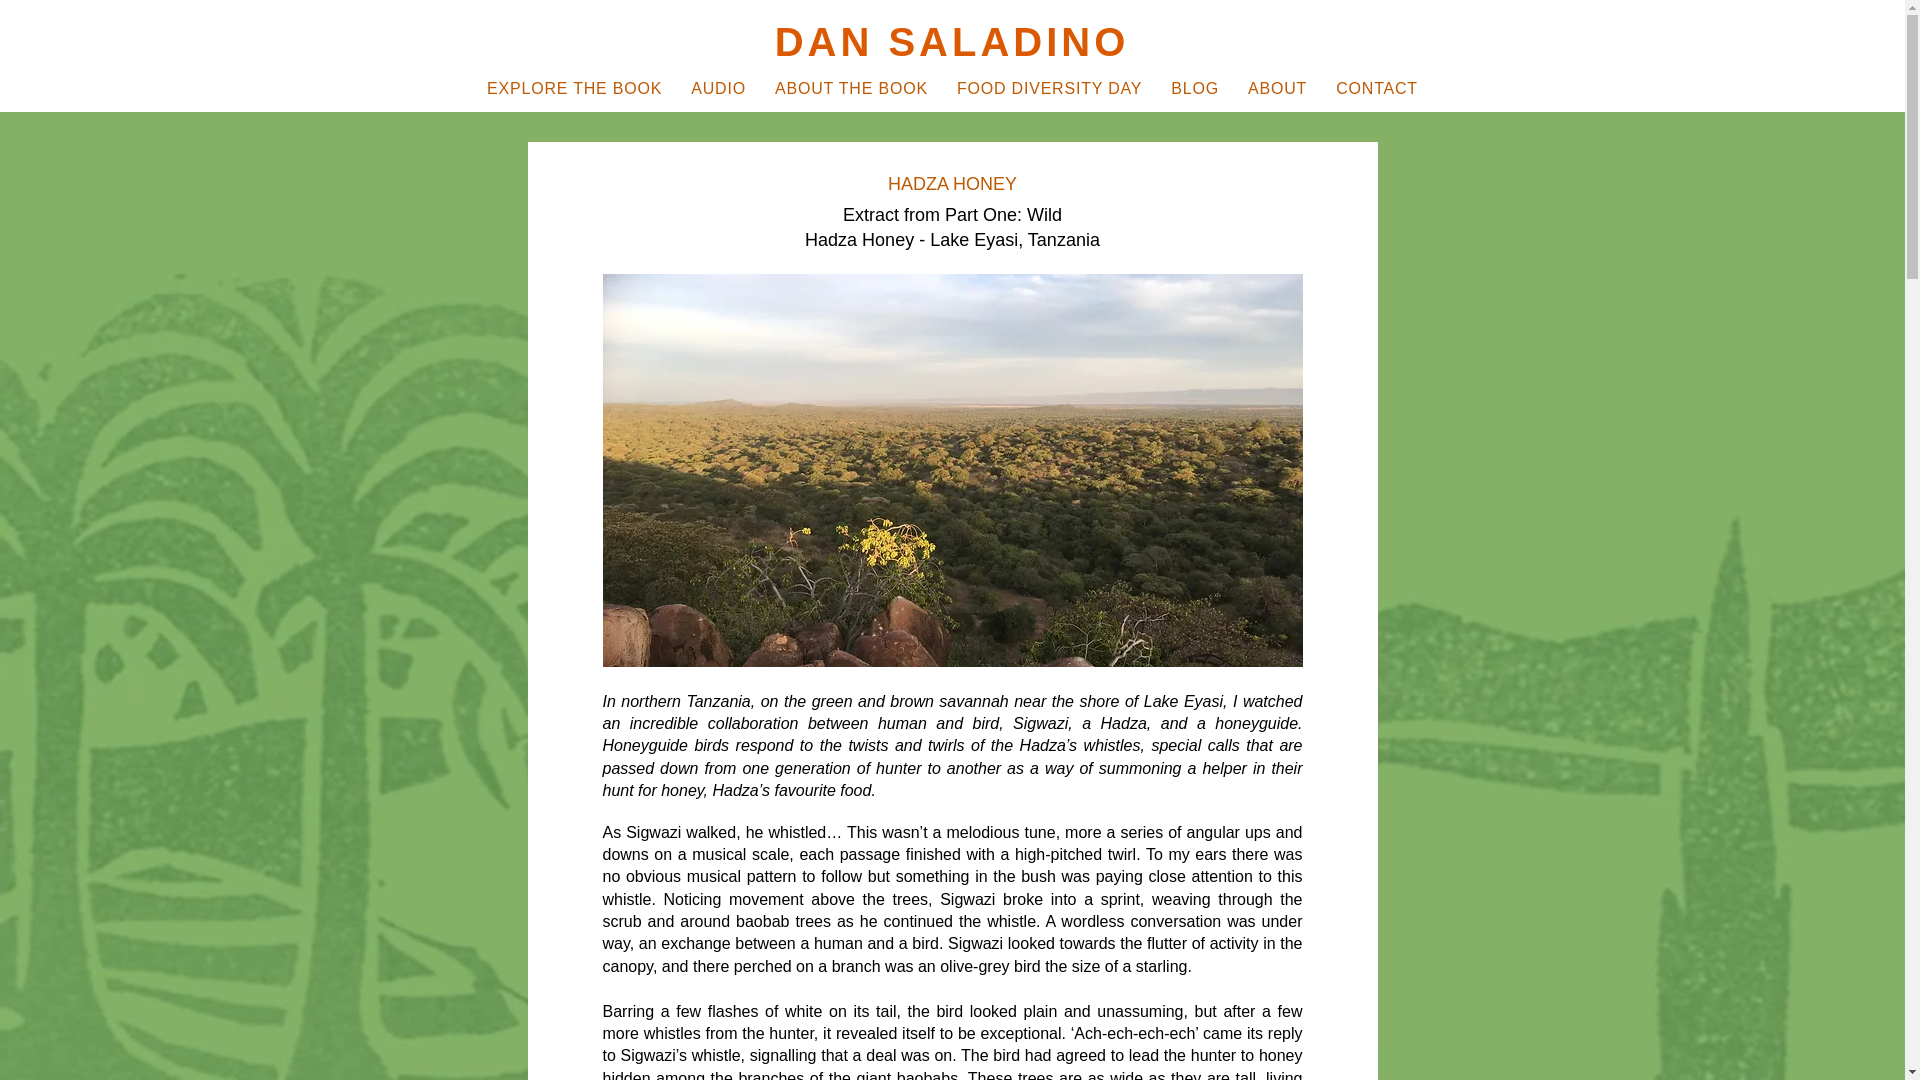 This screenshot has height=1080, width=1920. Describe the element at coordinates (1196, 89) in the screenshot. I see `BLOG` at that location.